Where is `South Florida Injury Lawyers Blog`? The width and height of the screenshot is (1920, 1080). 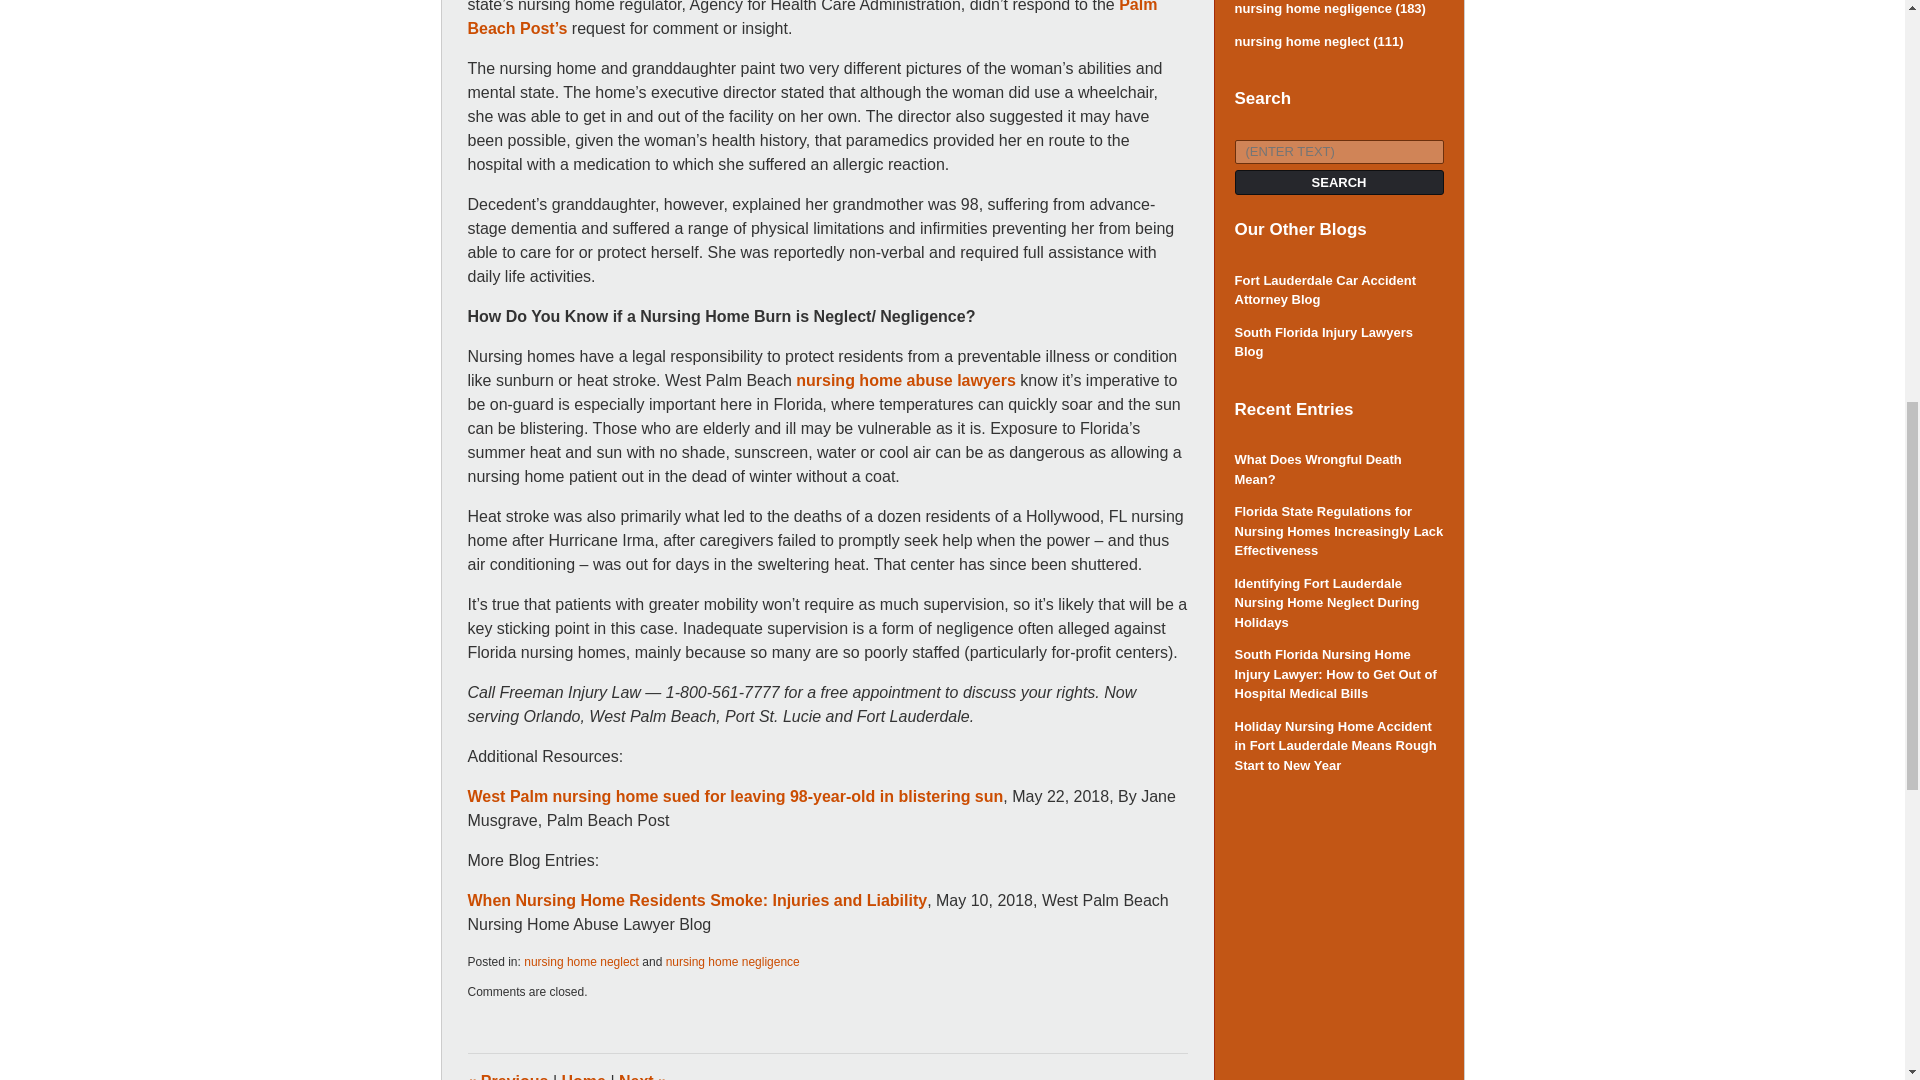
South Florida Injury Lawyers Blog is located at coordinates (1338, 342).